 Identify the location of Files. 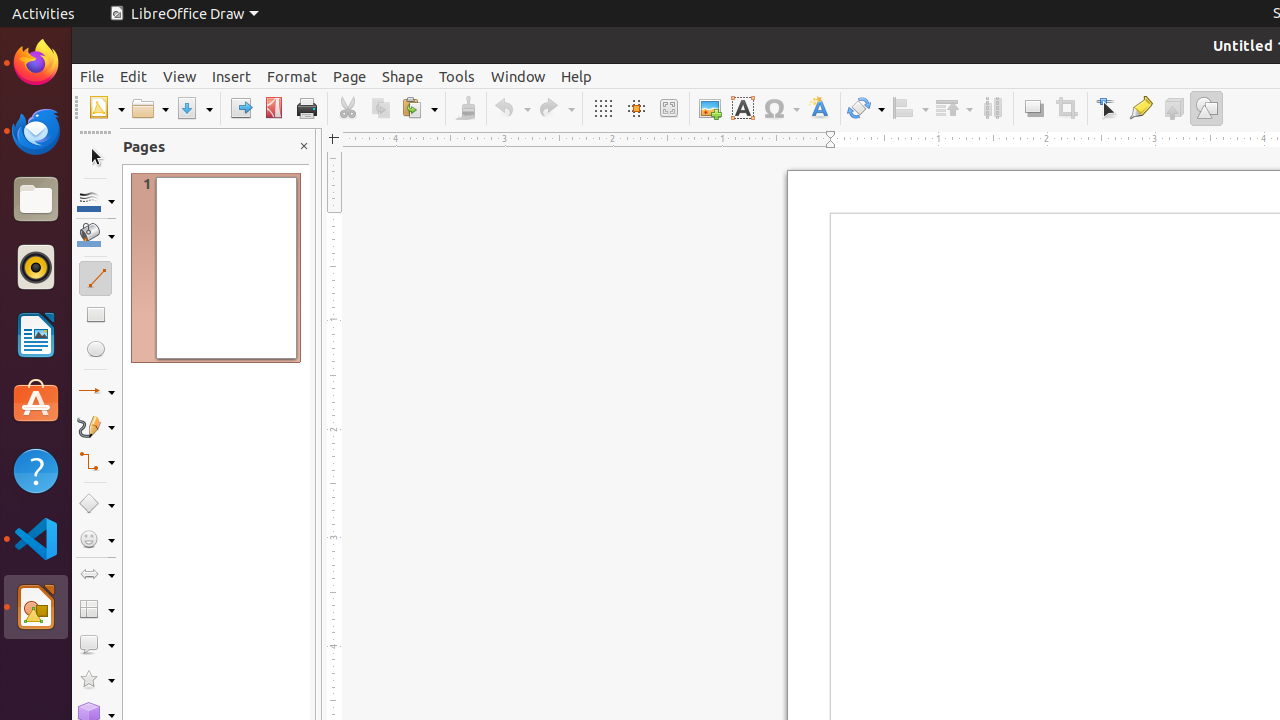
(36, 200).